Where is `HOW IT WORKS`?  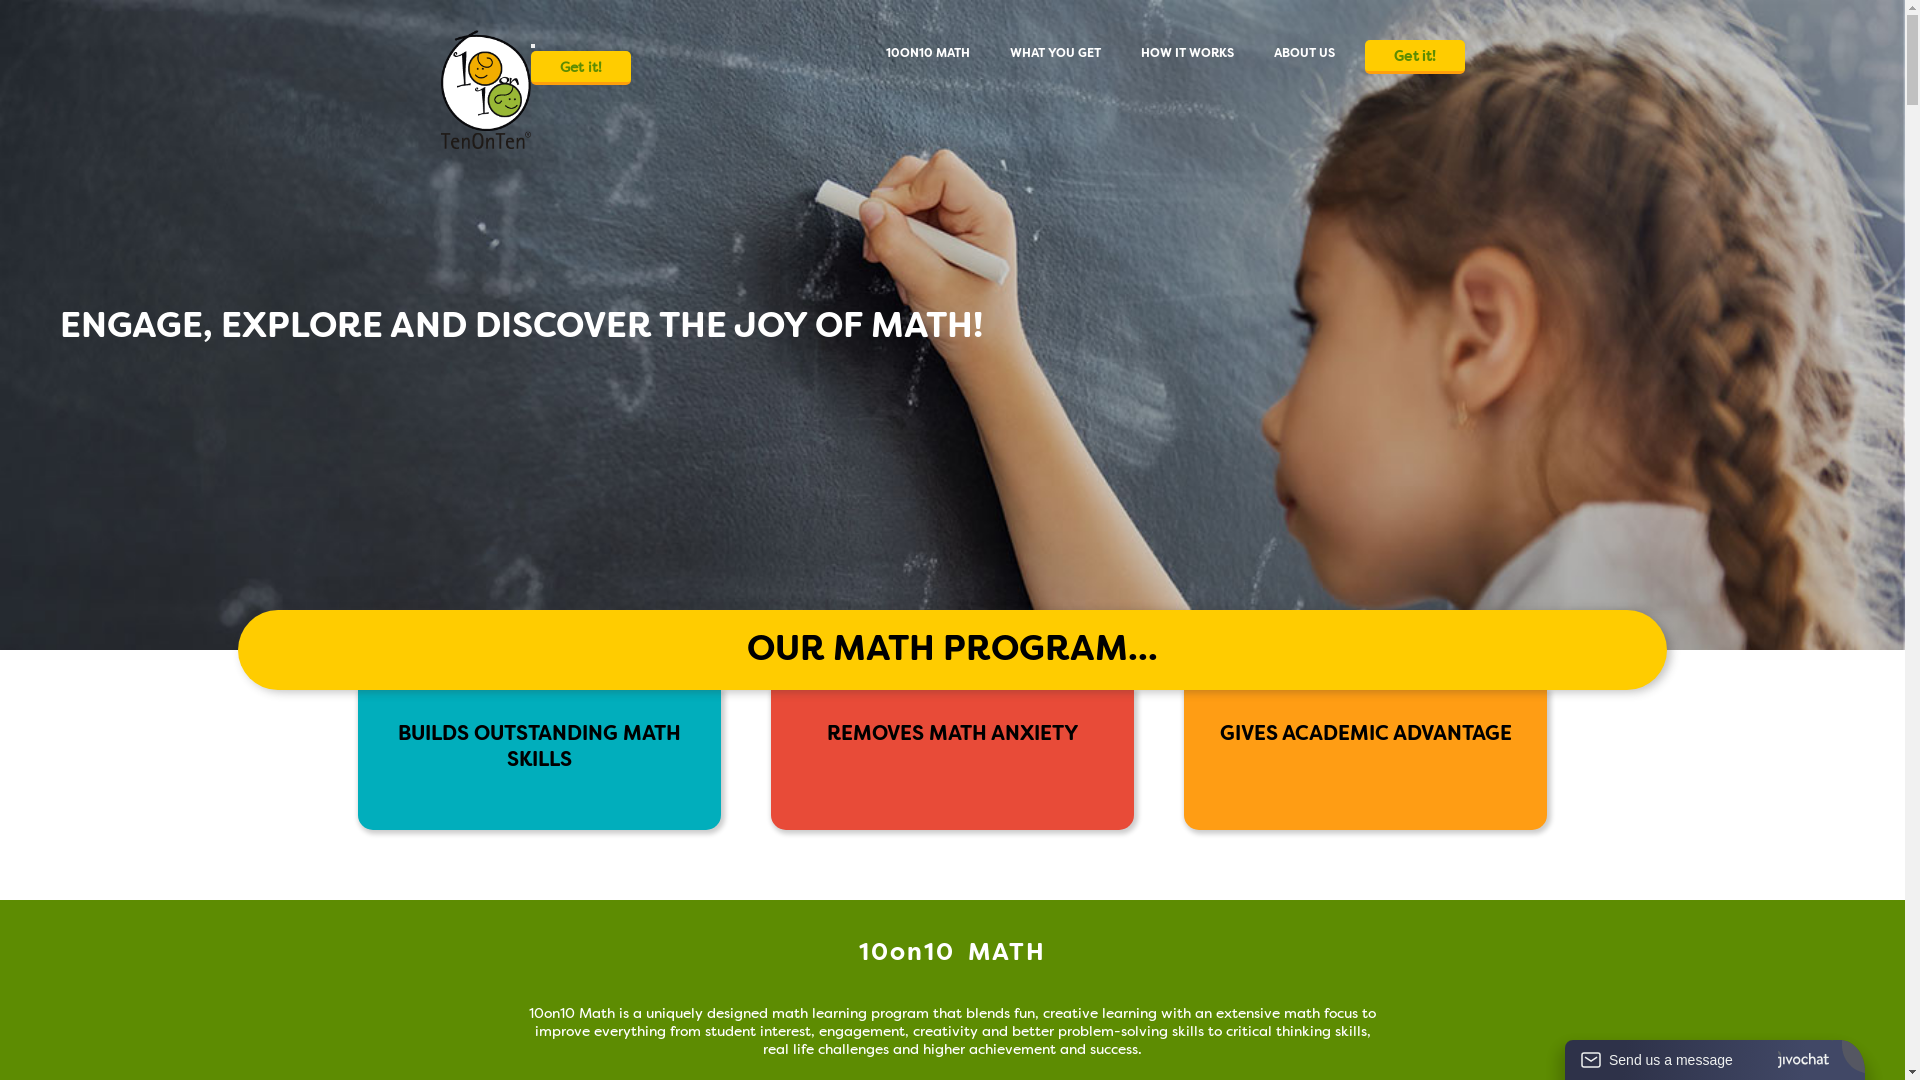
HOW IT WORKS is located at coordinates (1186, 53).